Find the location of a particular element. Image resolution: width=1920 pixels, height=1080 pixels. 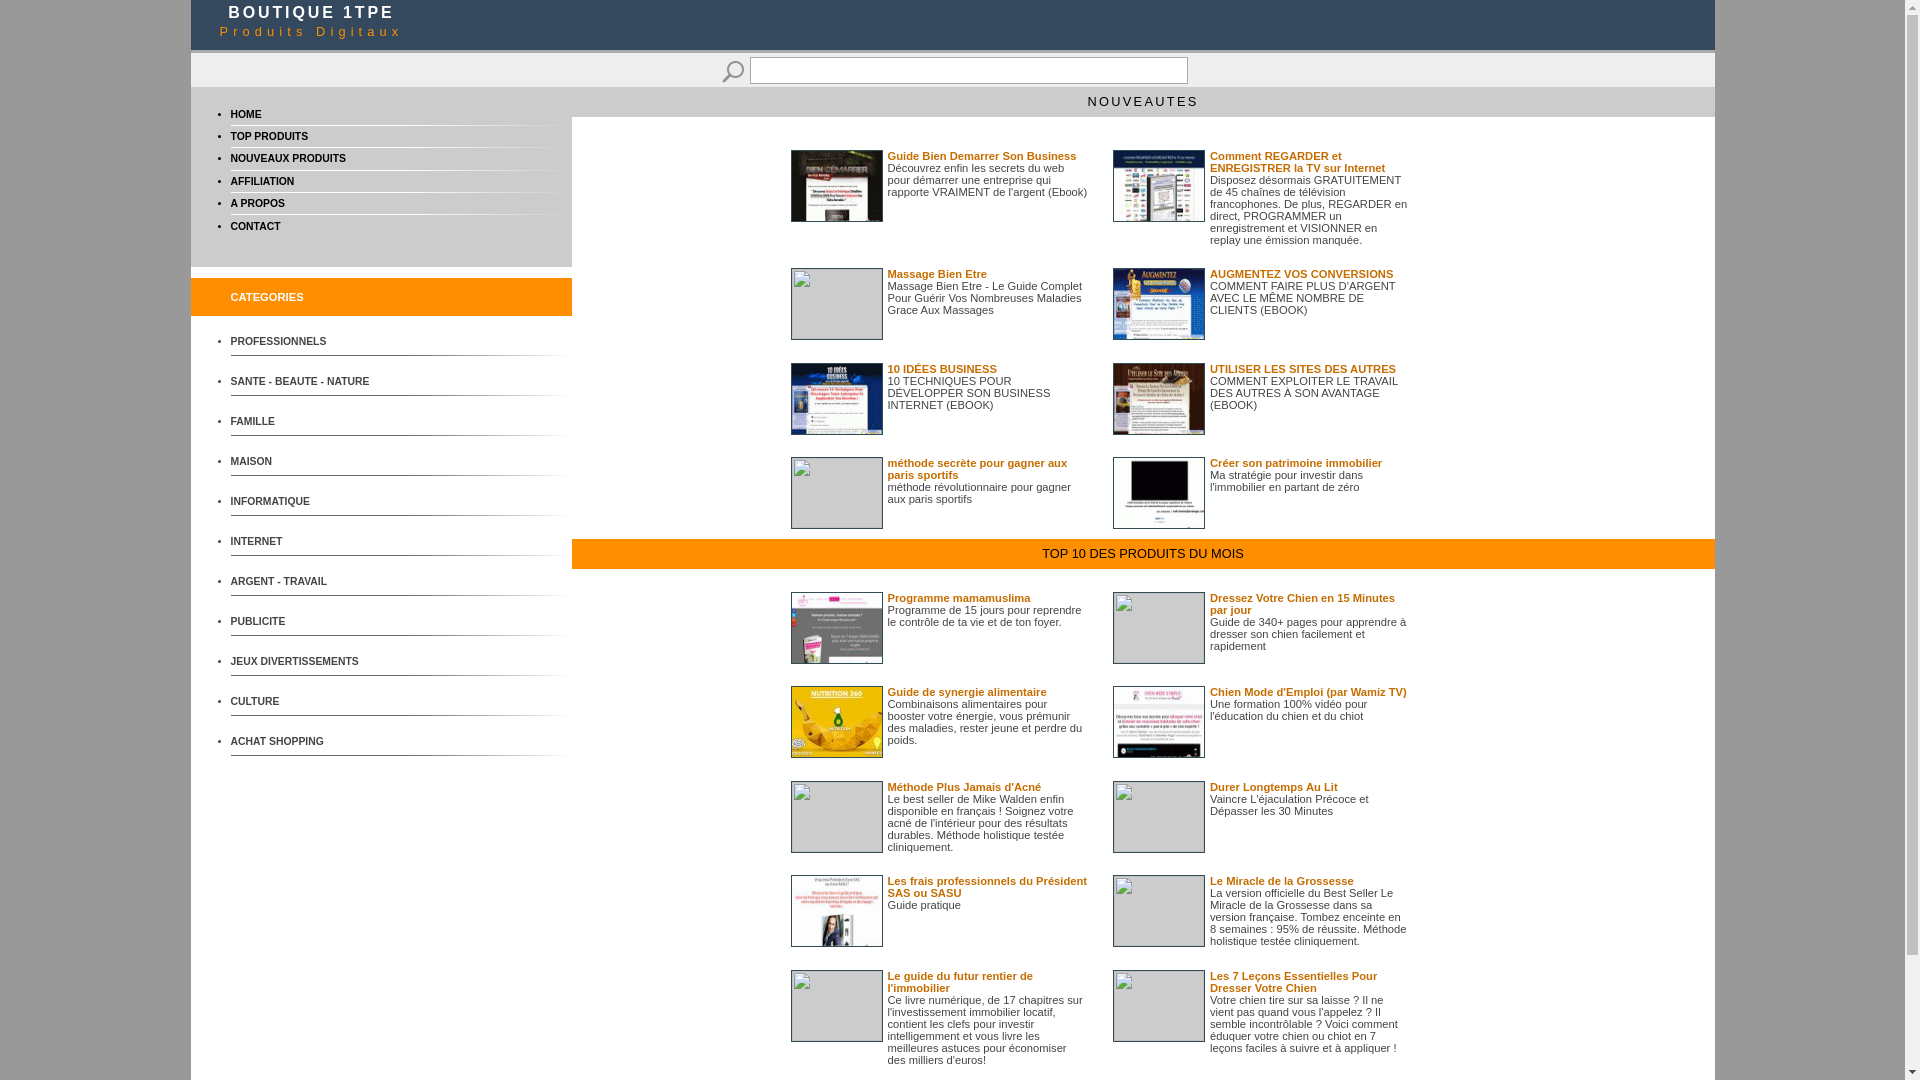

PROFESSIONNELS is located at coordinates (305, 342).